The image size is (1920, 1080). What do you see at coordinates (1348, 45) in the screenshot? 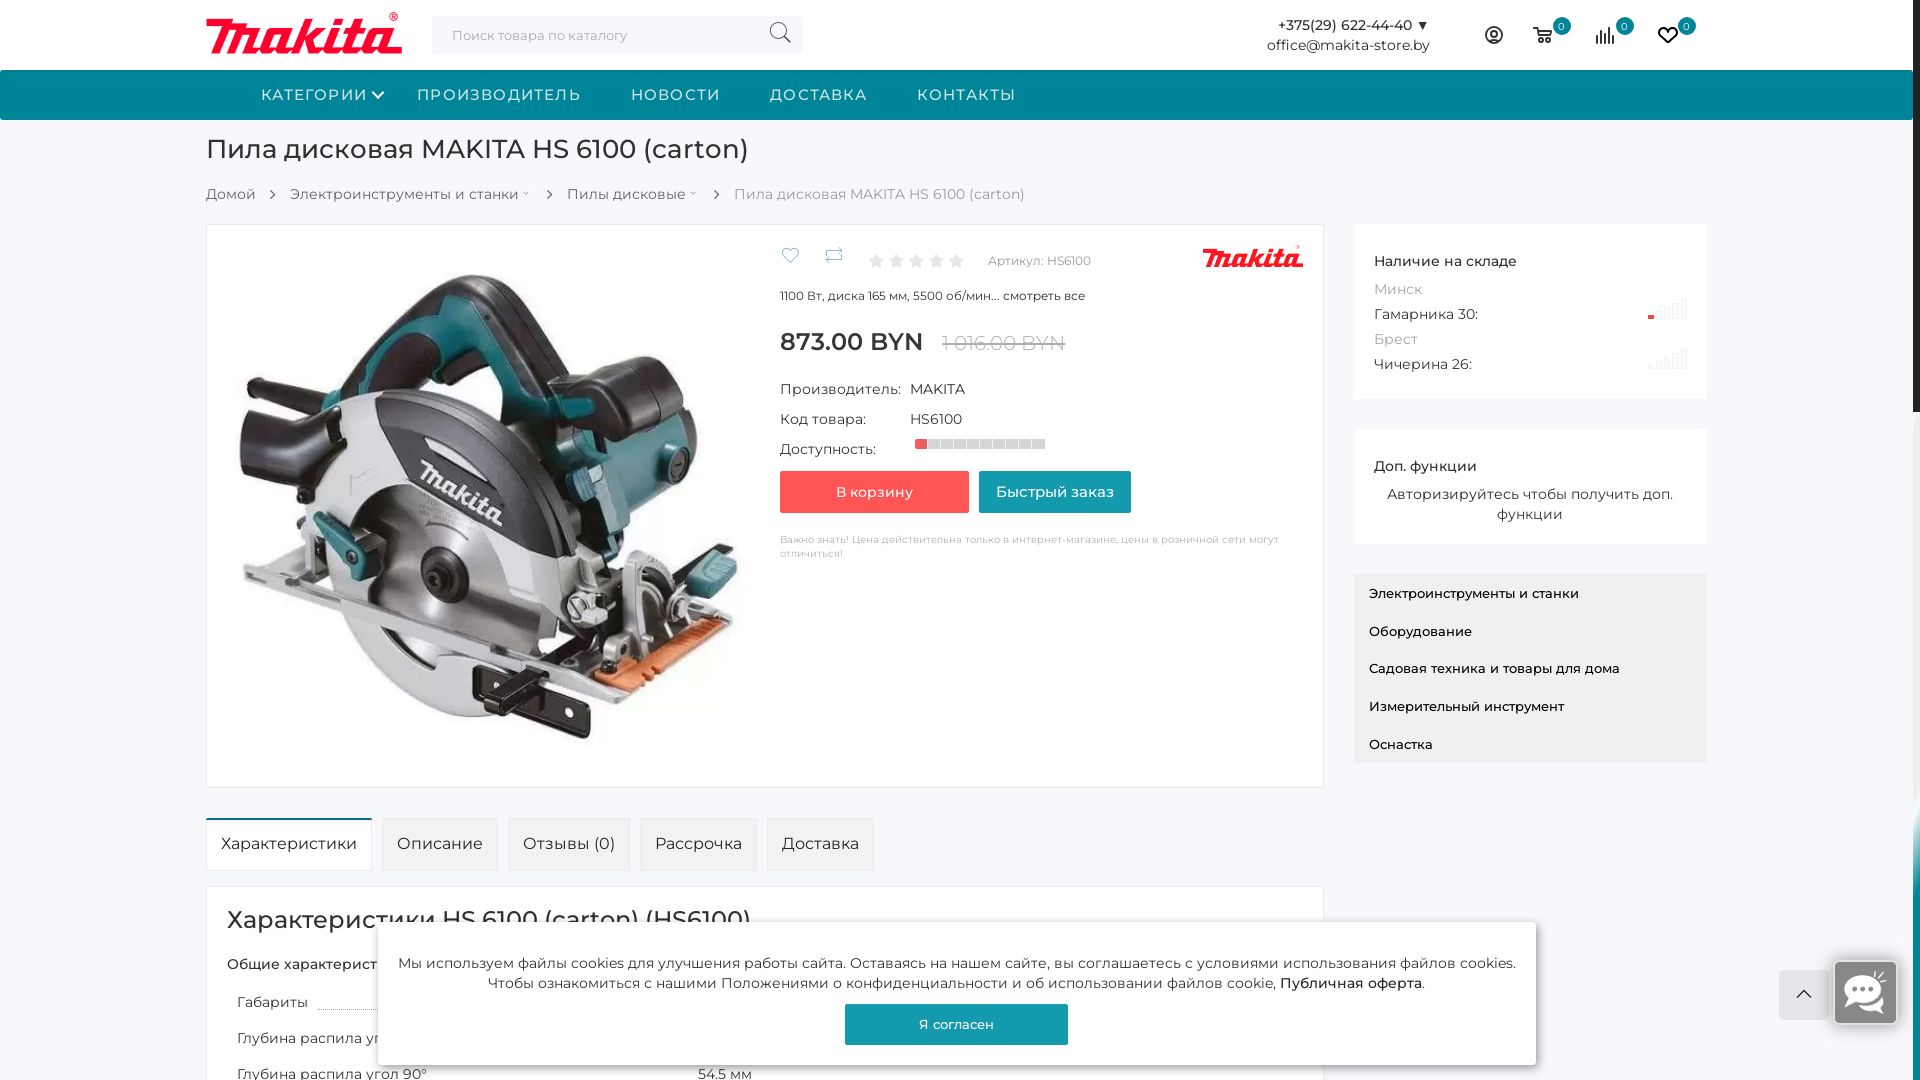
I see `office@makita-store.by` at bounding box center [1348, 45].